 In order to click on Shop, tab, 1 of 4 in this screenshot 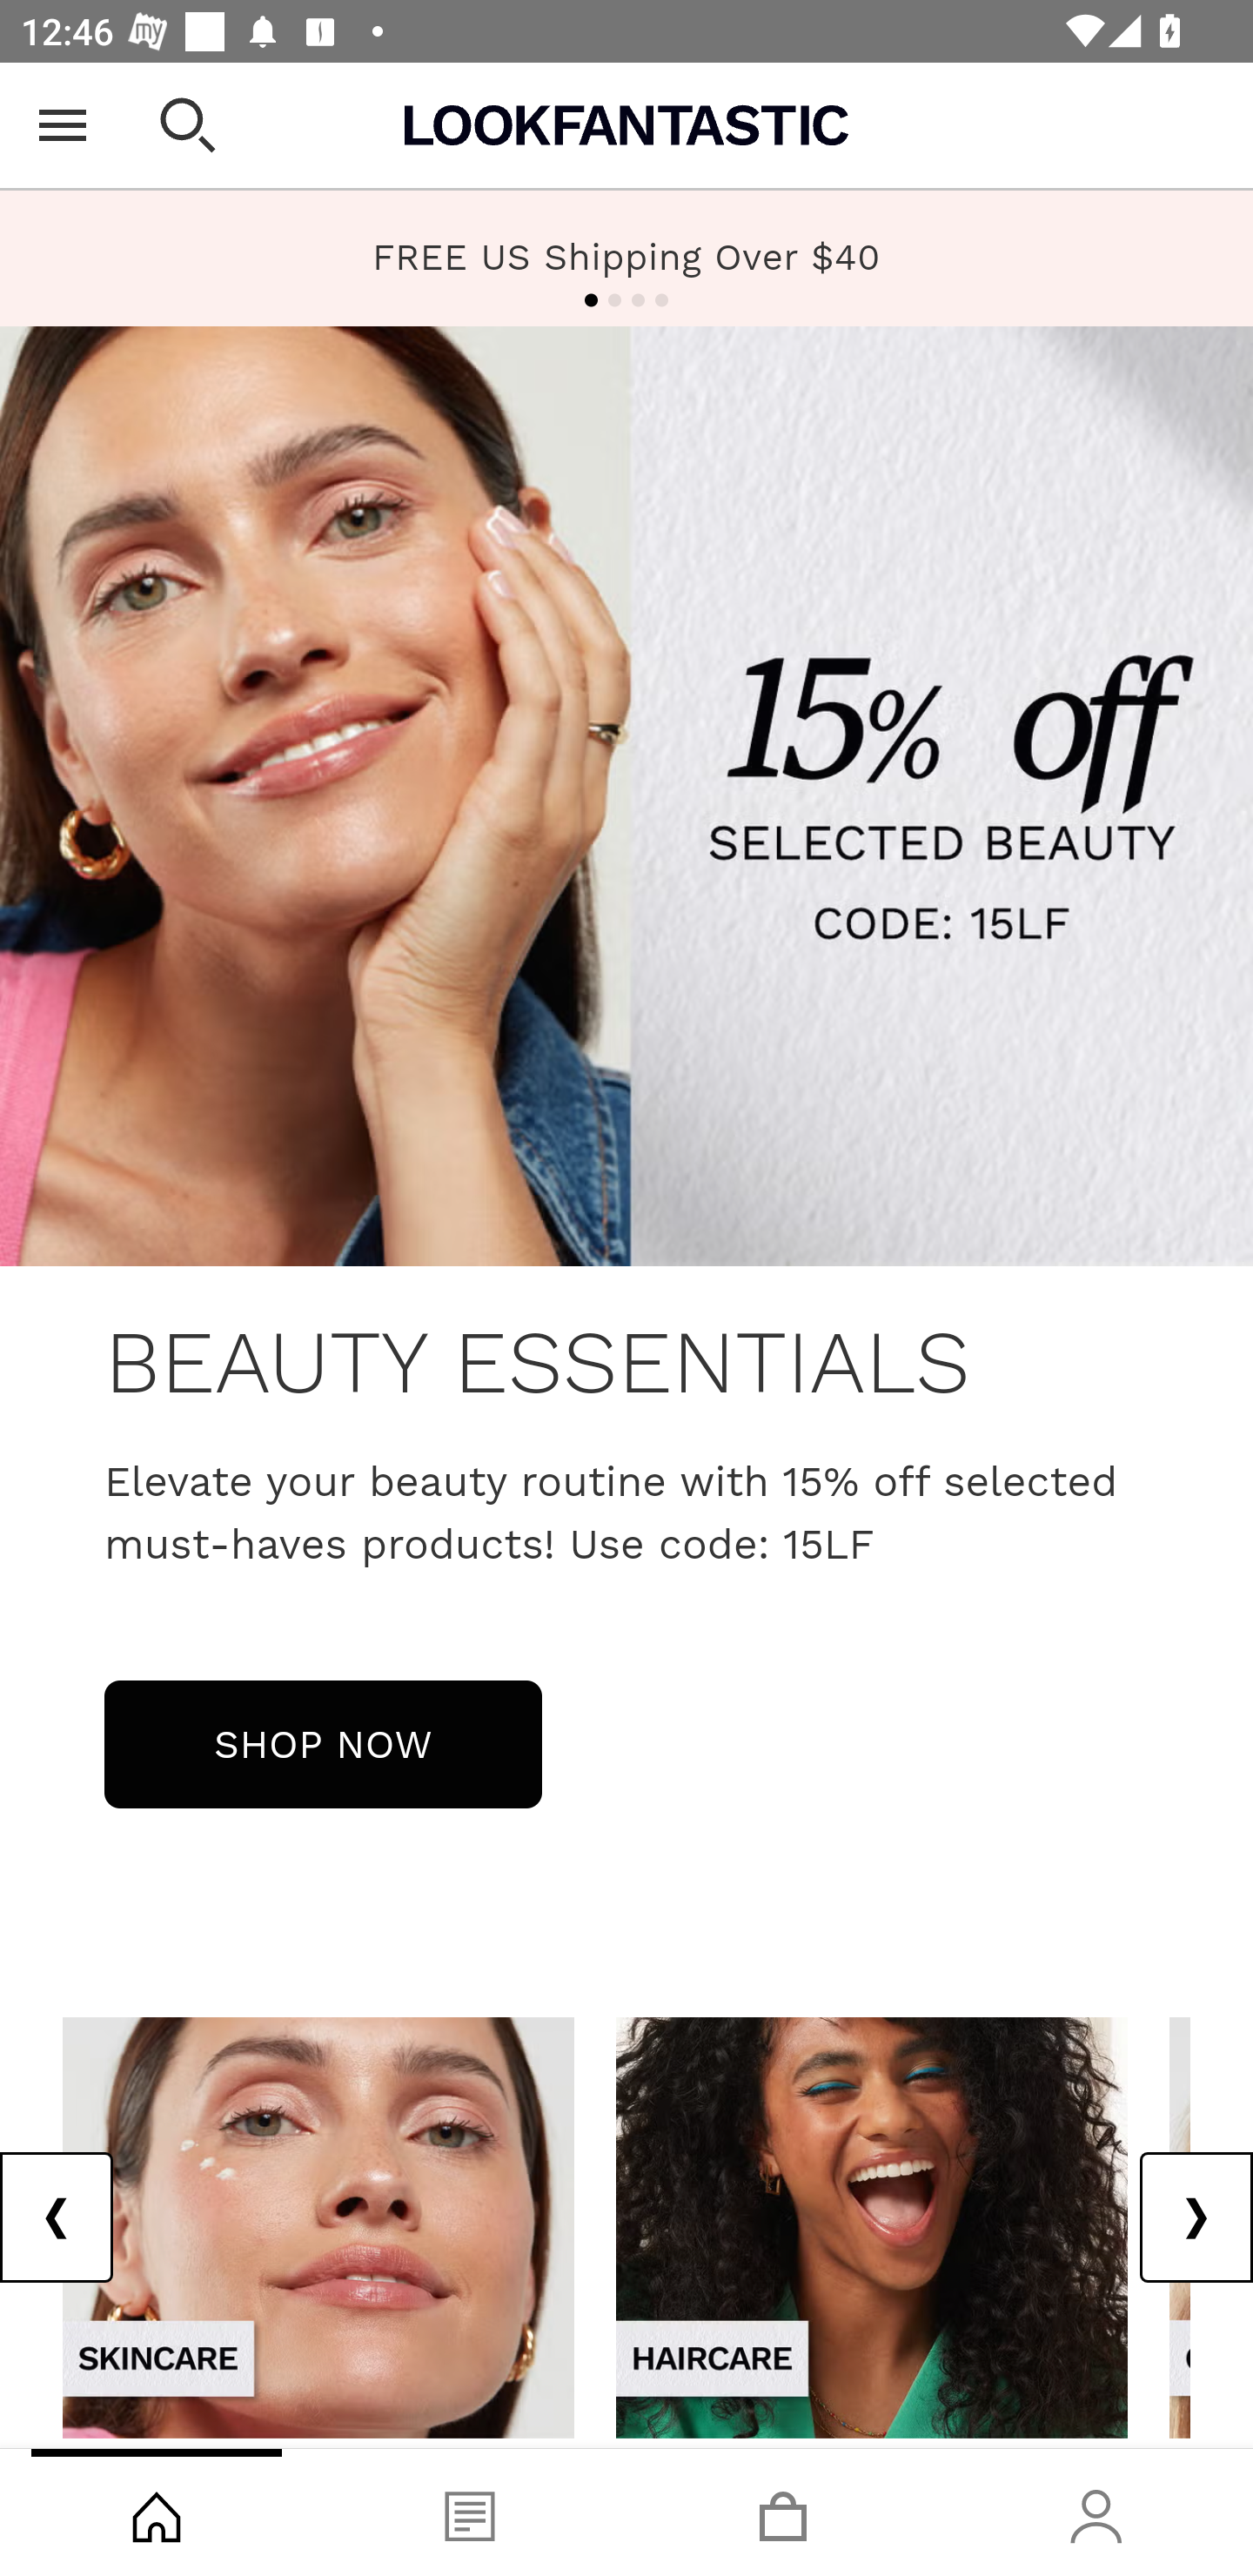, I will do `click(157, 2512)`.